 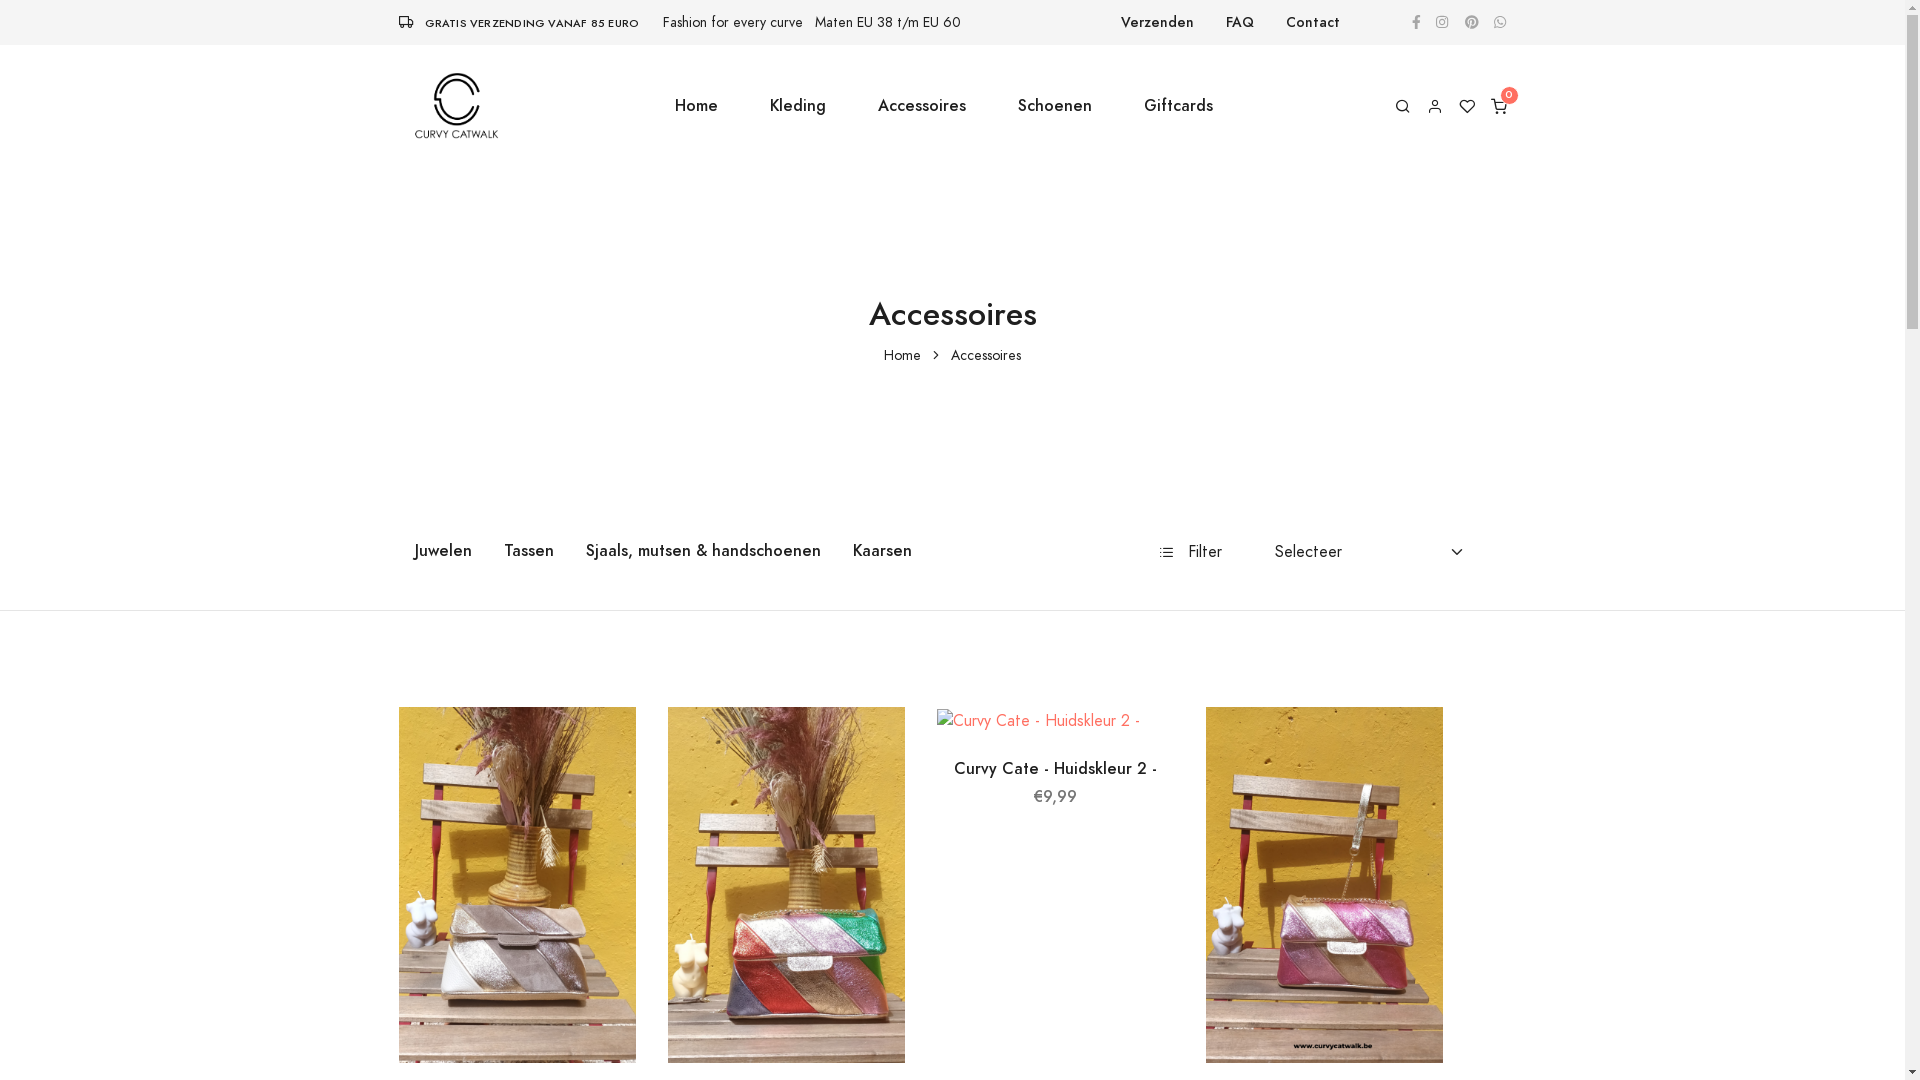 I want to click on Tassen, so click(x=529, y=551).